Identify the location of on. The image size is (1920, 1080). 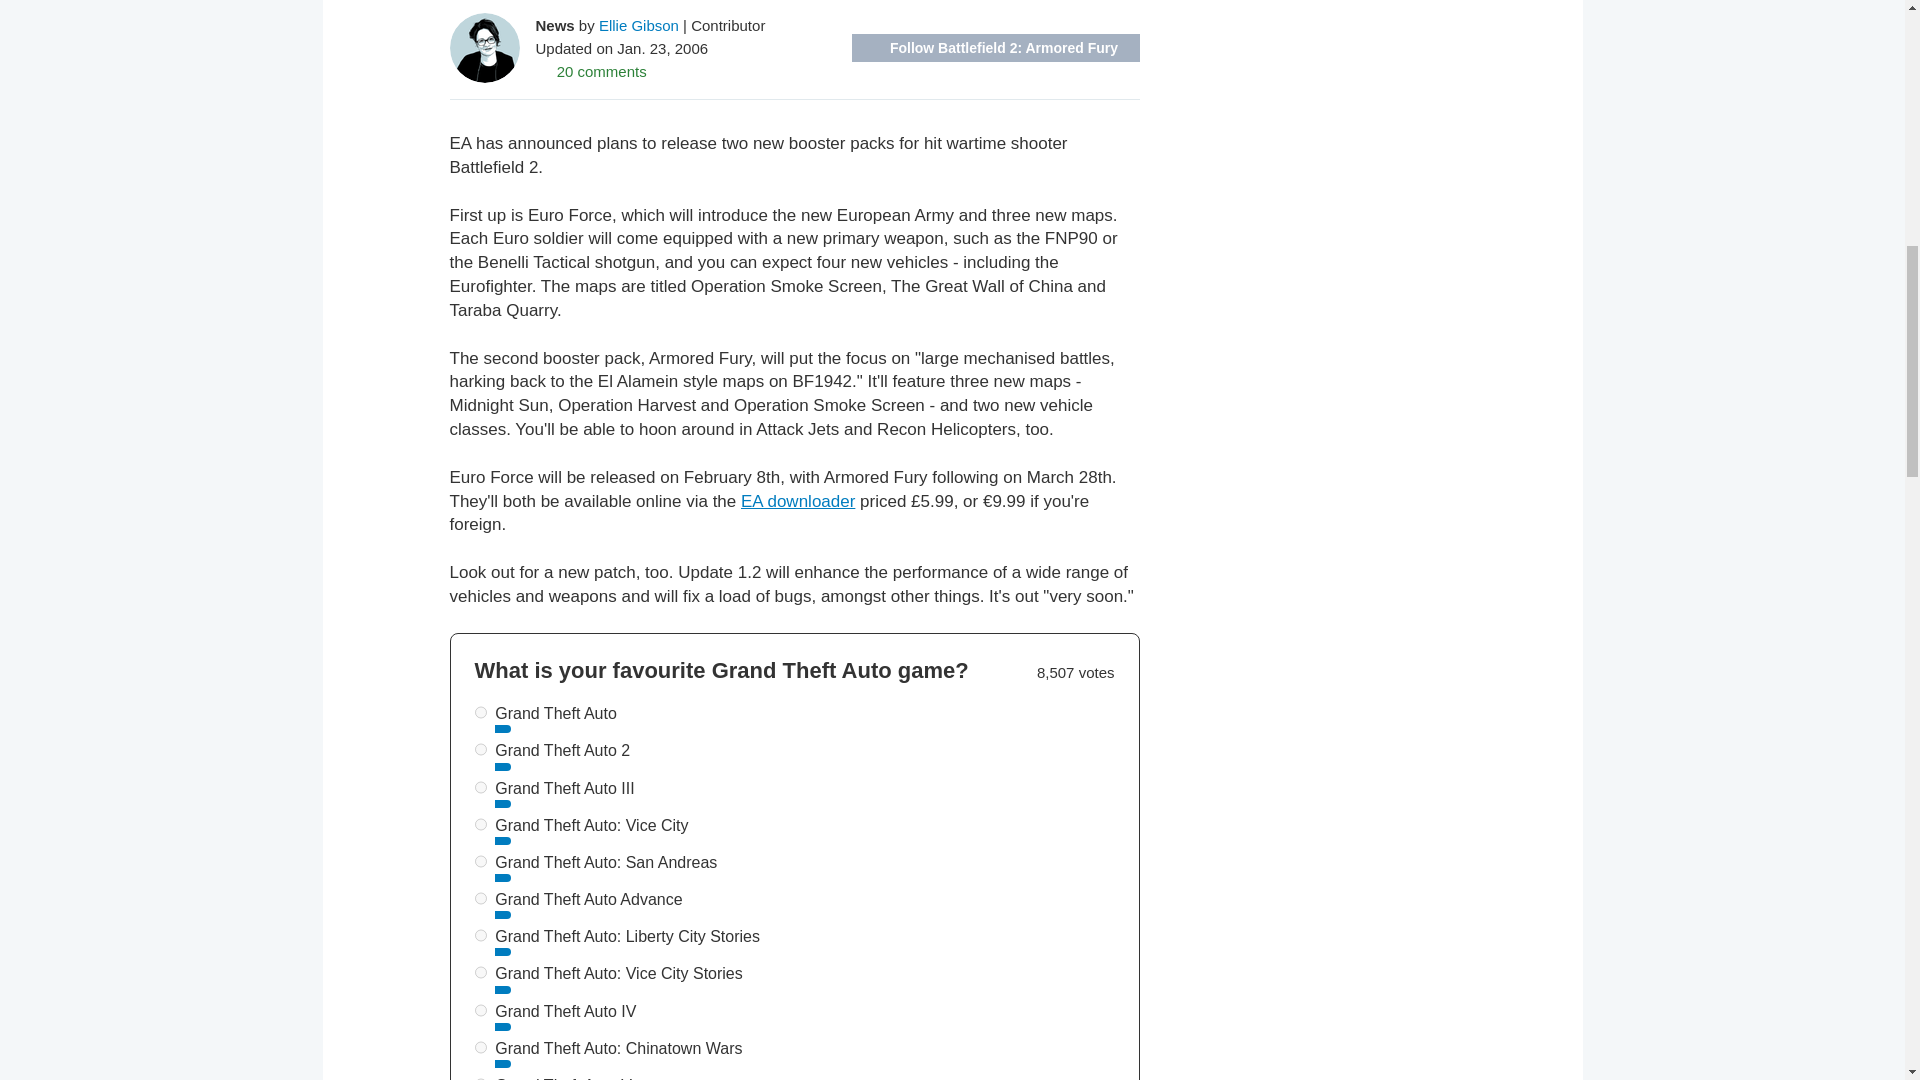
(480, 898).